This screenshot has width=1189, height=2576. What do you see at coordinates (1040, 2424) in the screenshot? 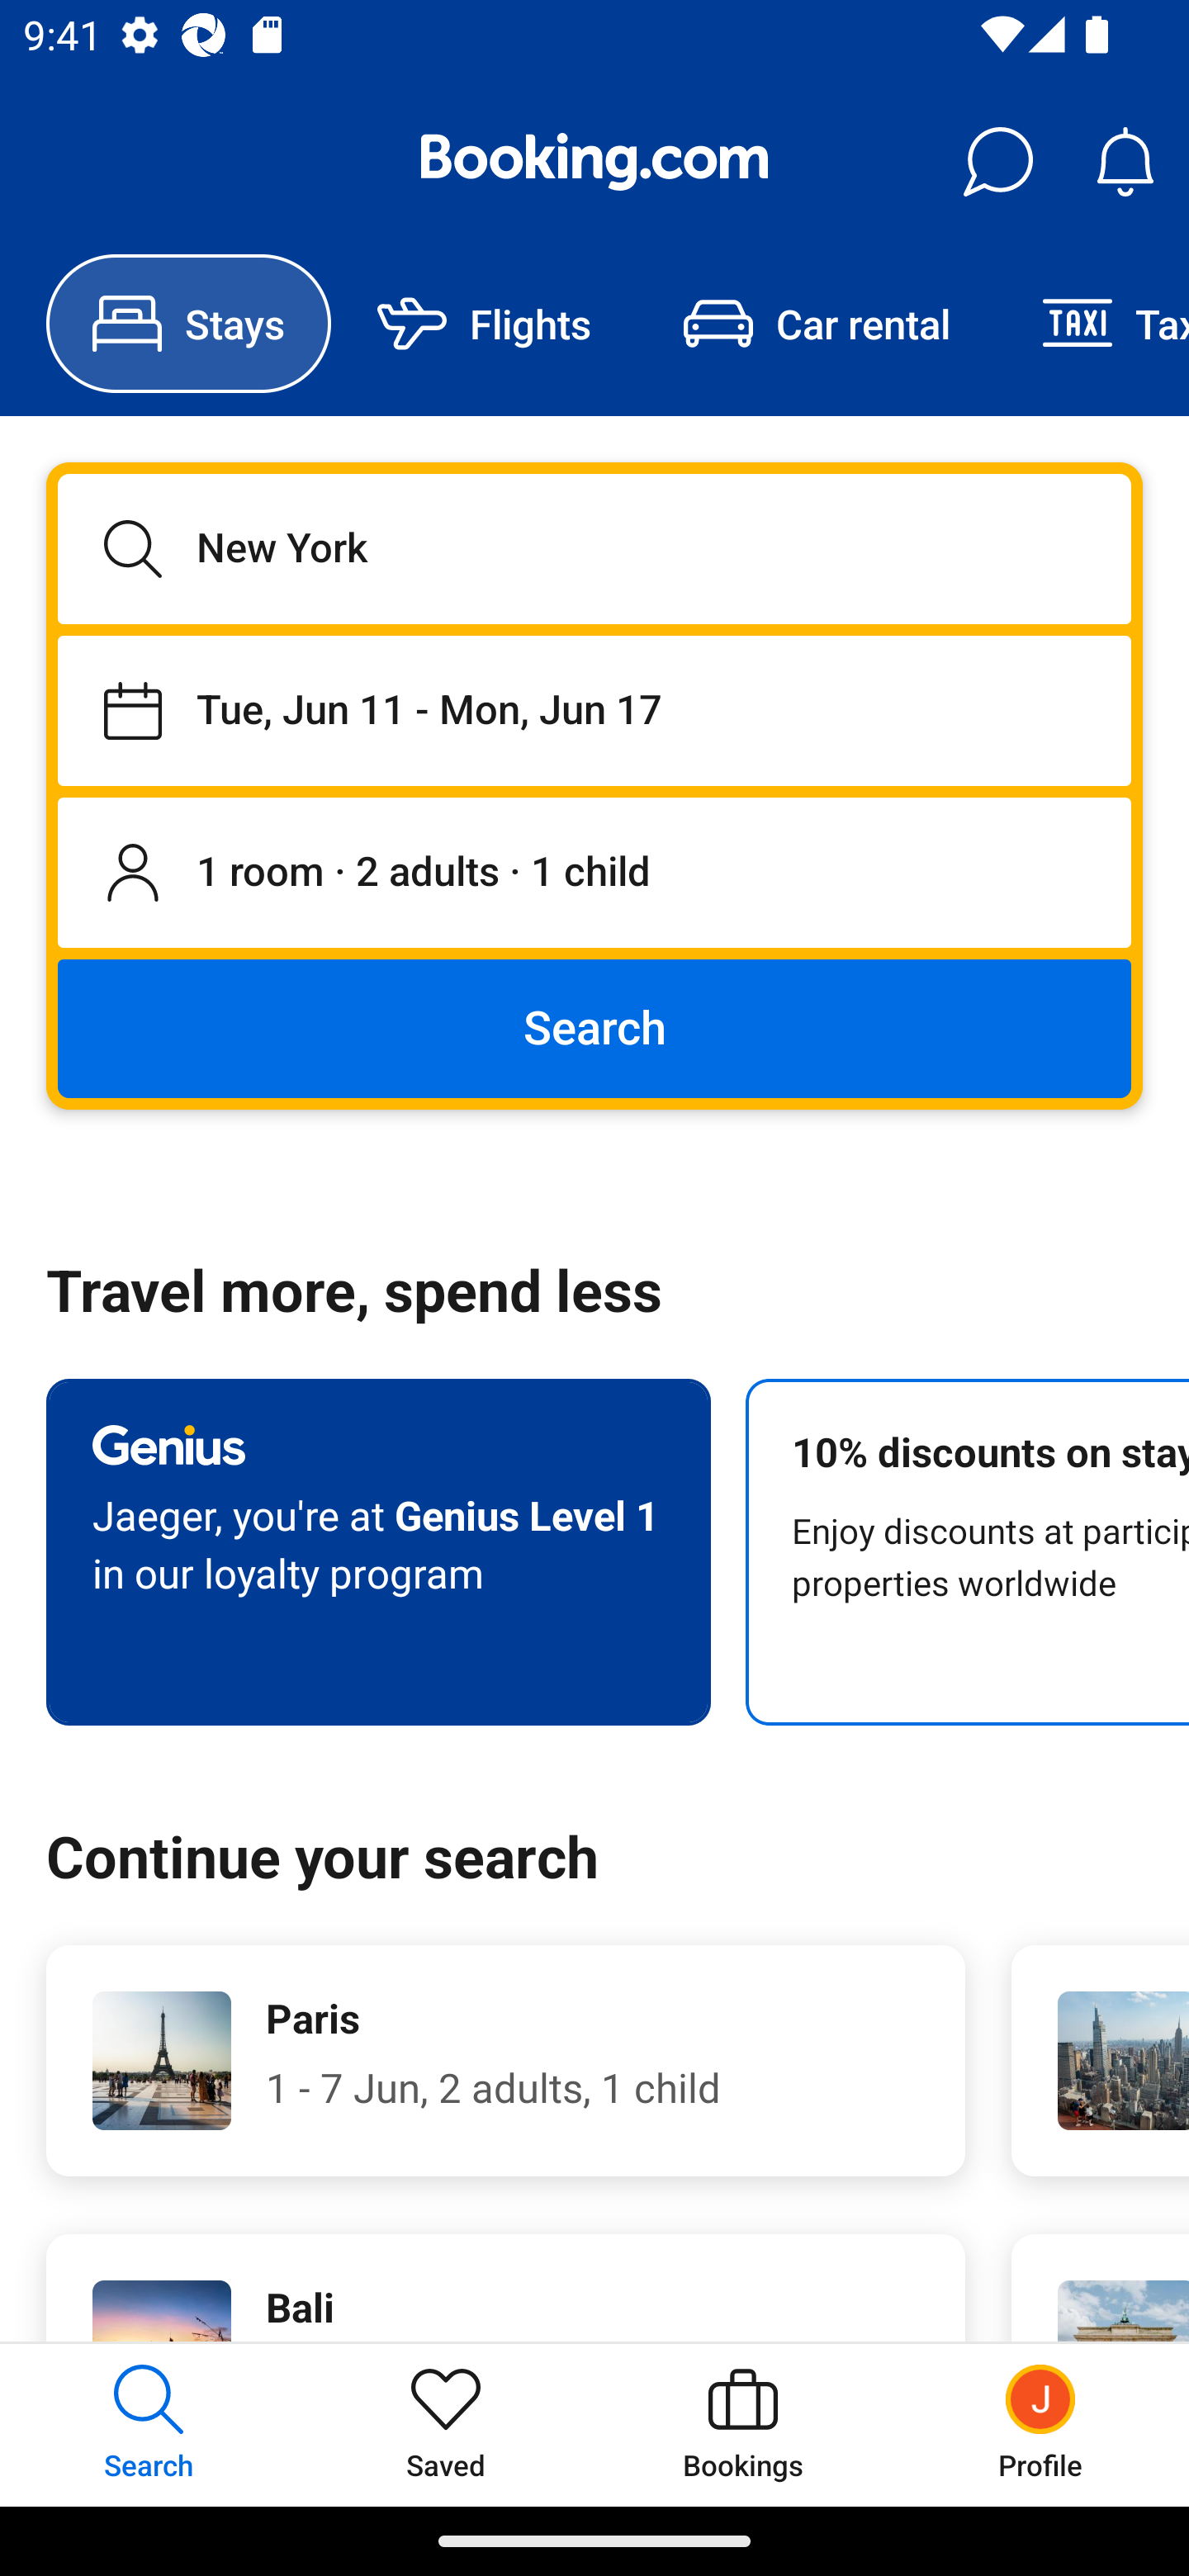
I see `Profile` at bounding box center [1040, 2424].